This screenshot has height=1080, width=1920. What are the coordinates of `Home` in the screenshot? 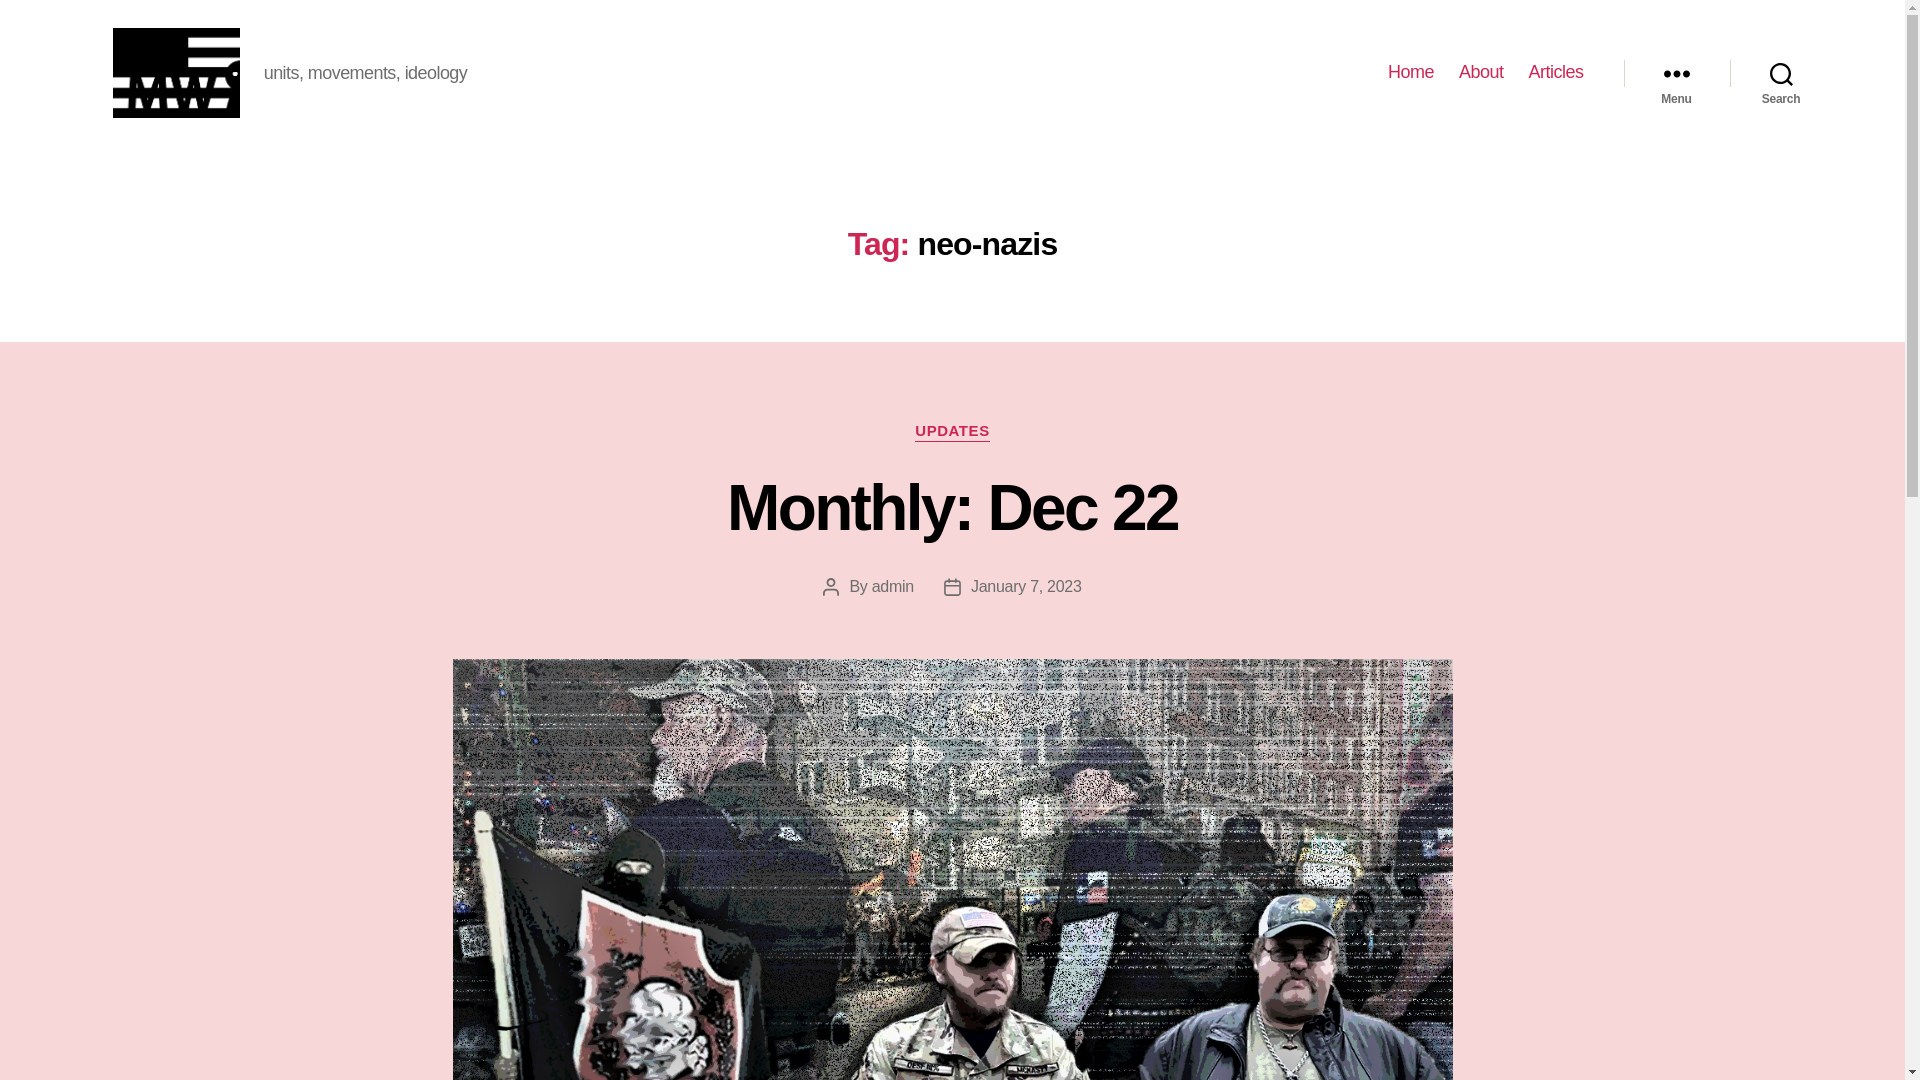 It's located at (1411, 72).